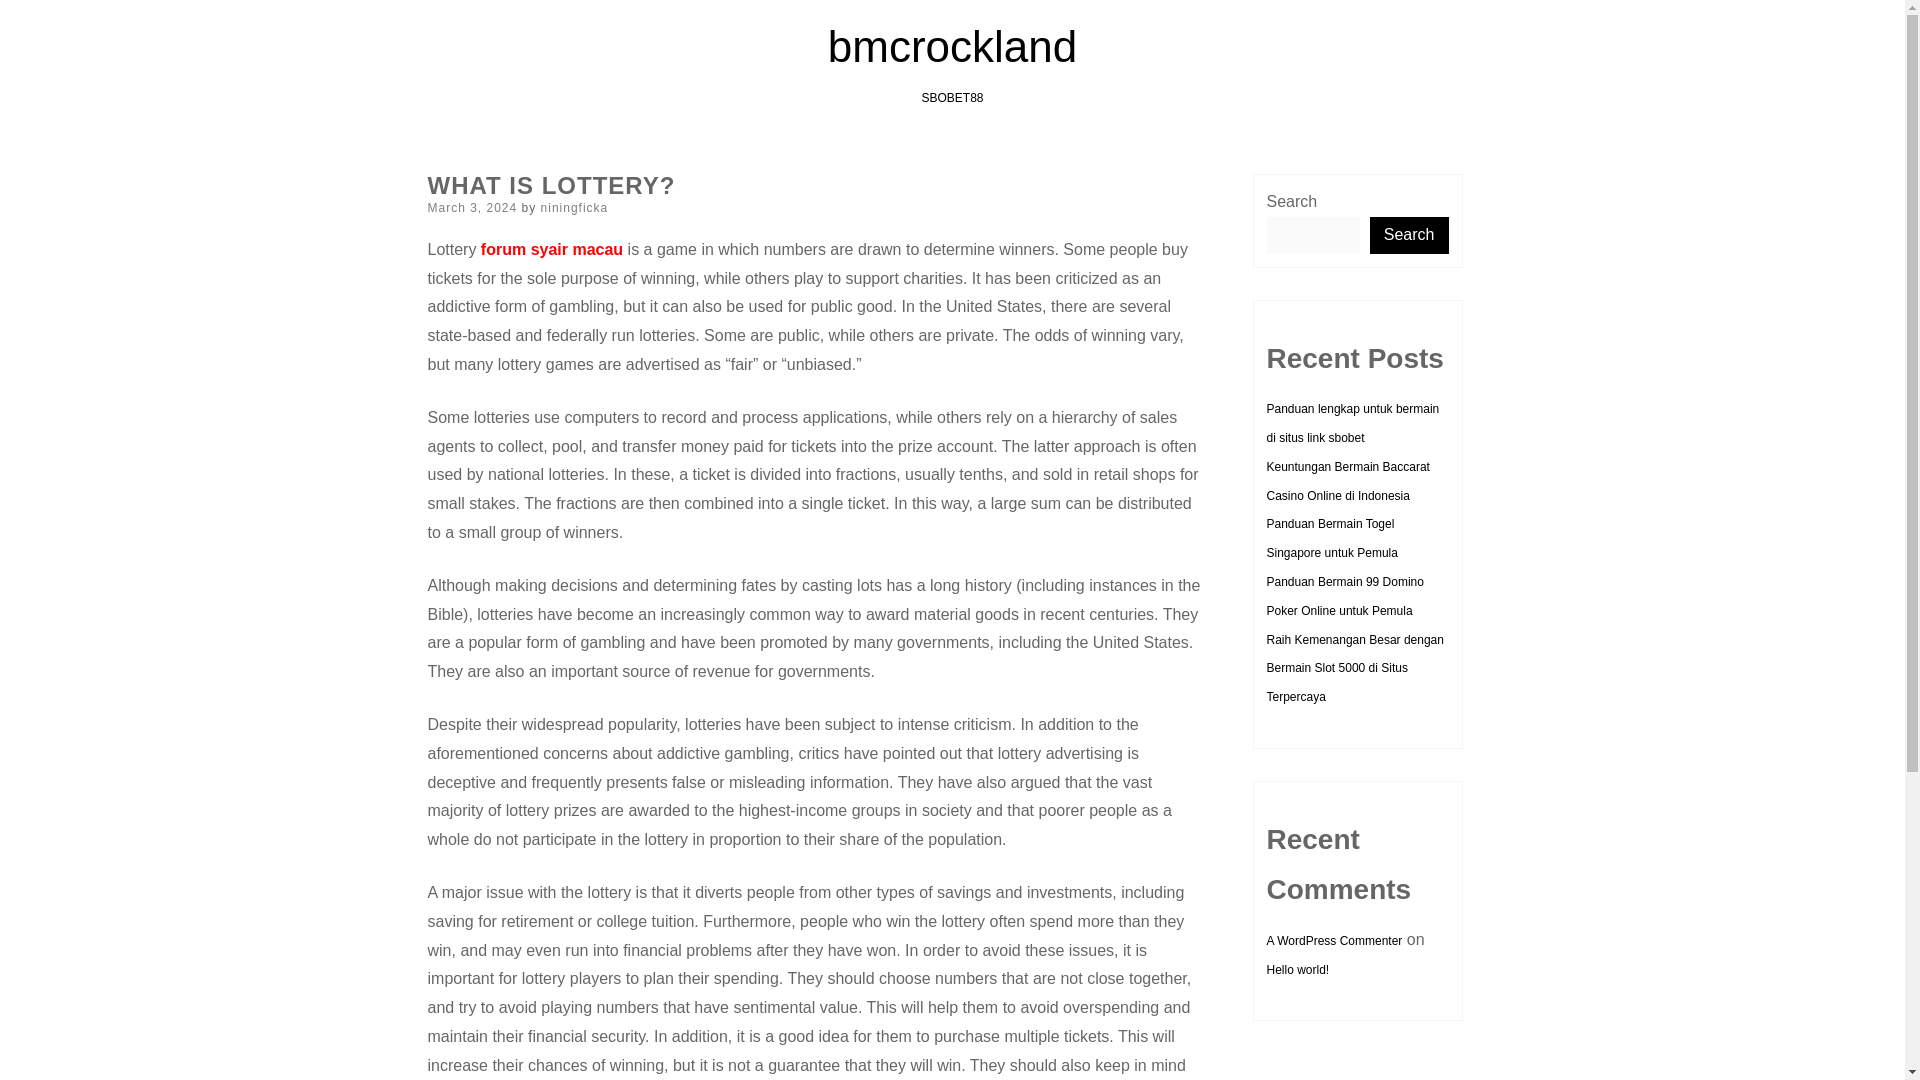 The image size is (1920, 1080). Describe the element at coordinates (552, 249) in the screenshot. I see `forum syair macau` at that location.